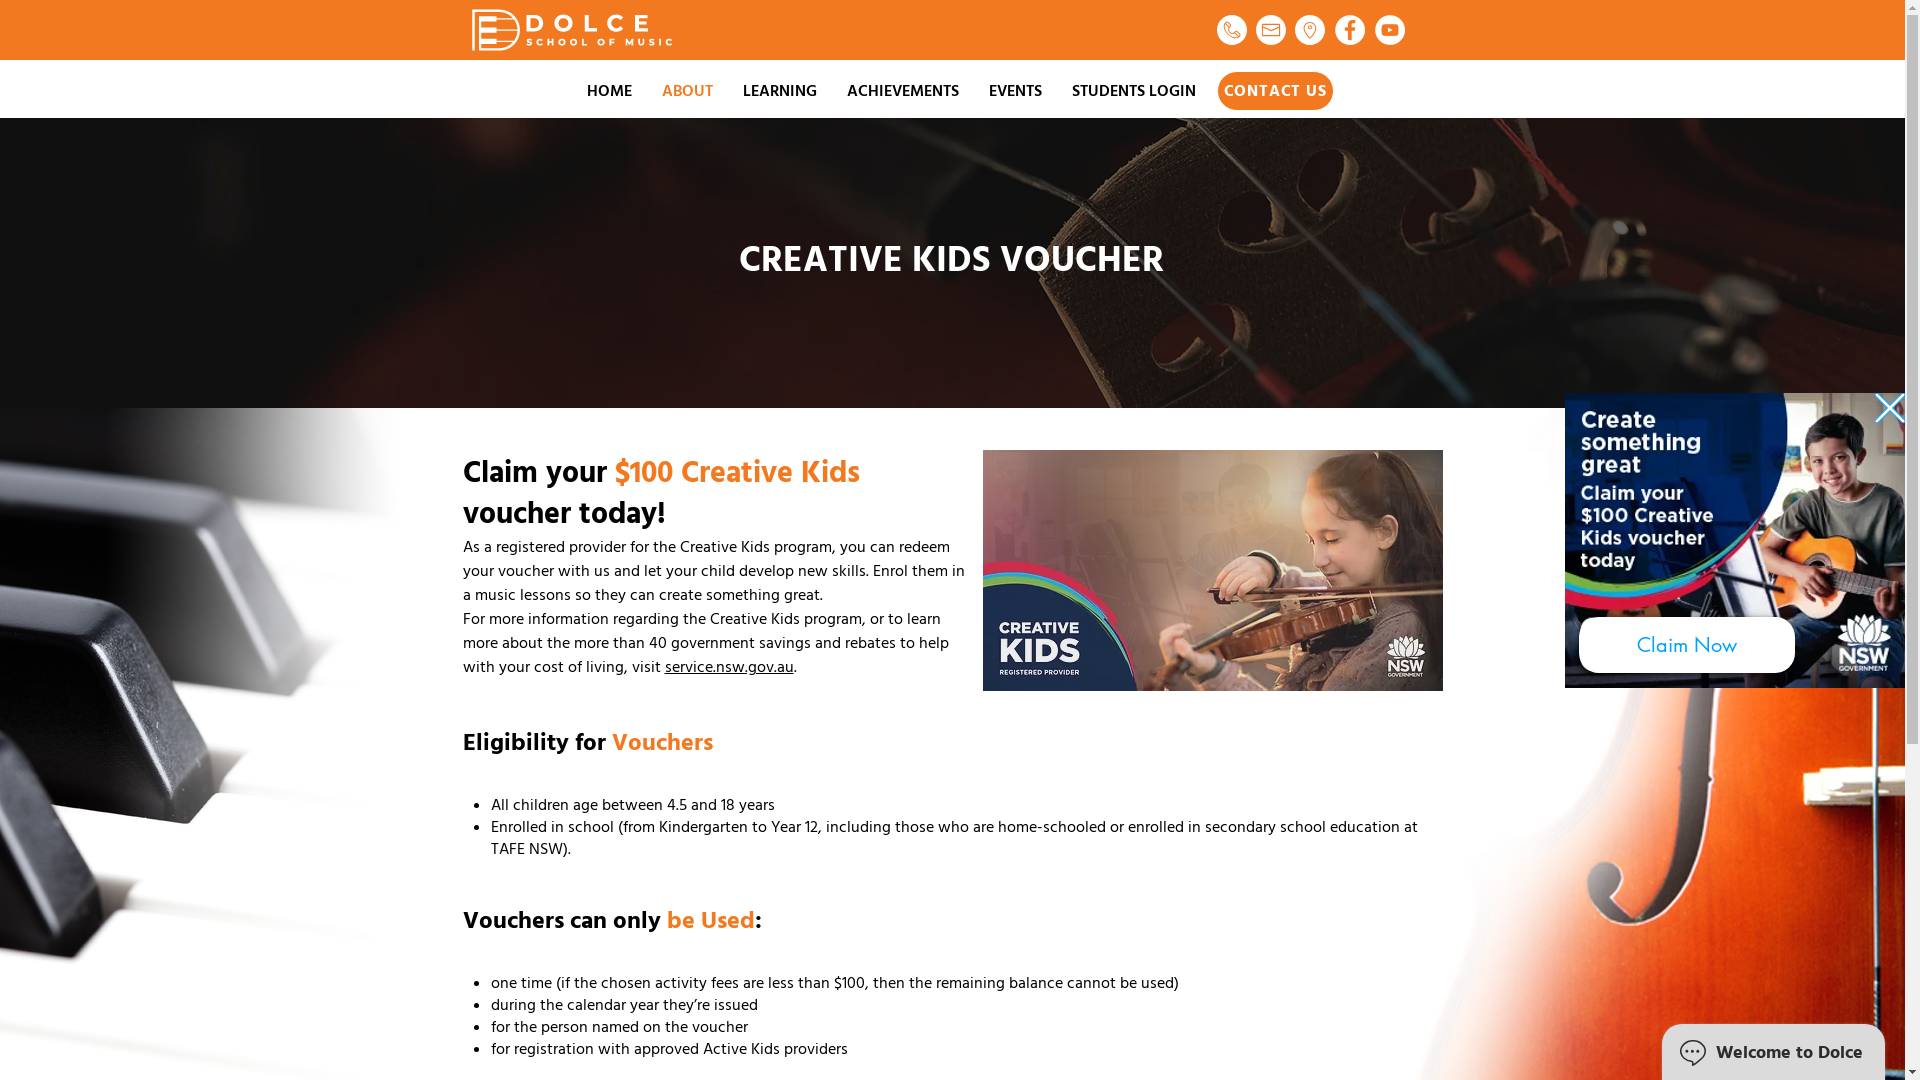  What do you see at coordinates (780, 91) in the screenshot?
I see `LEARNING` at bounding box center [780, 91].